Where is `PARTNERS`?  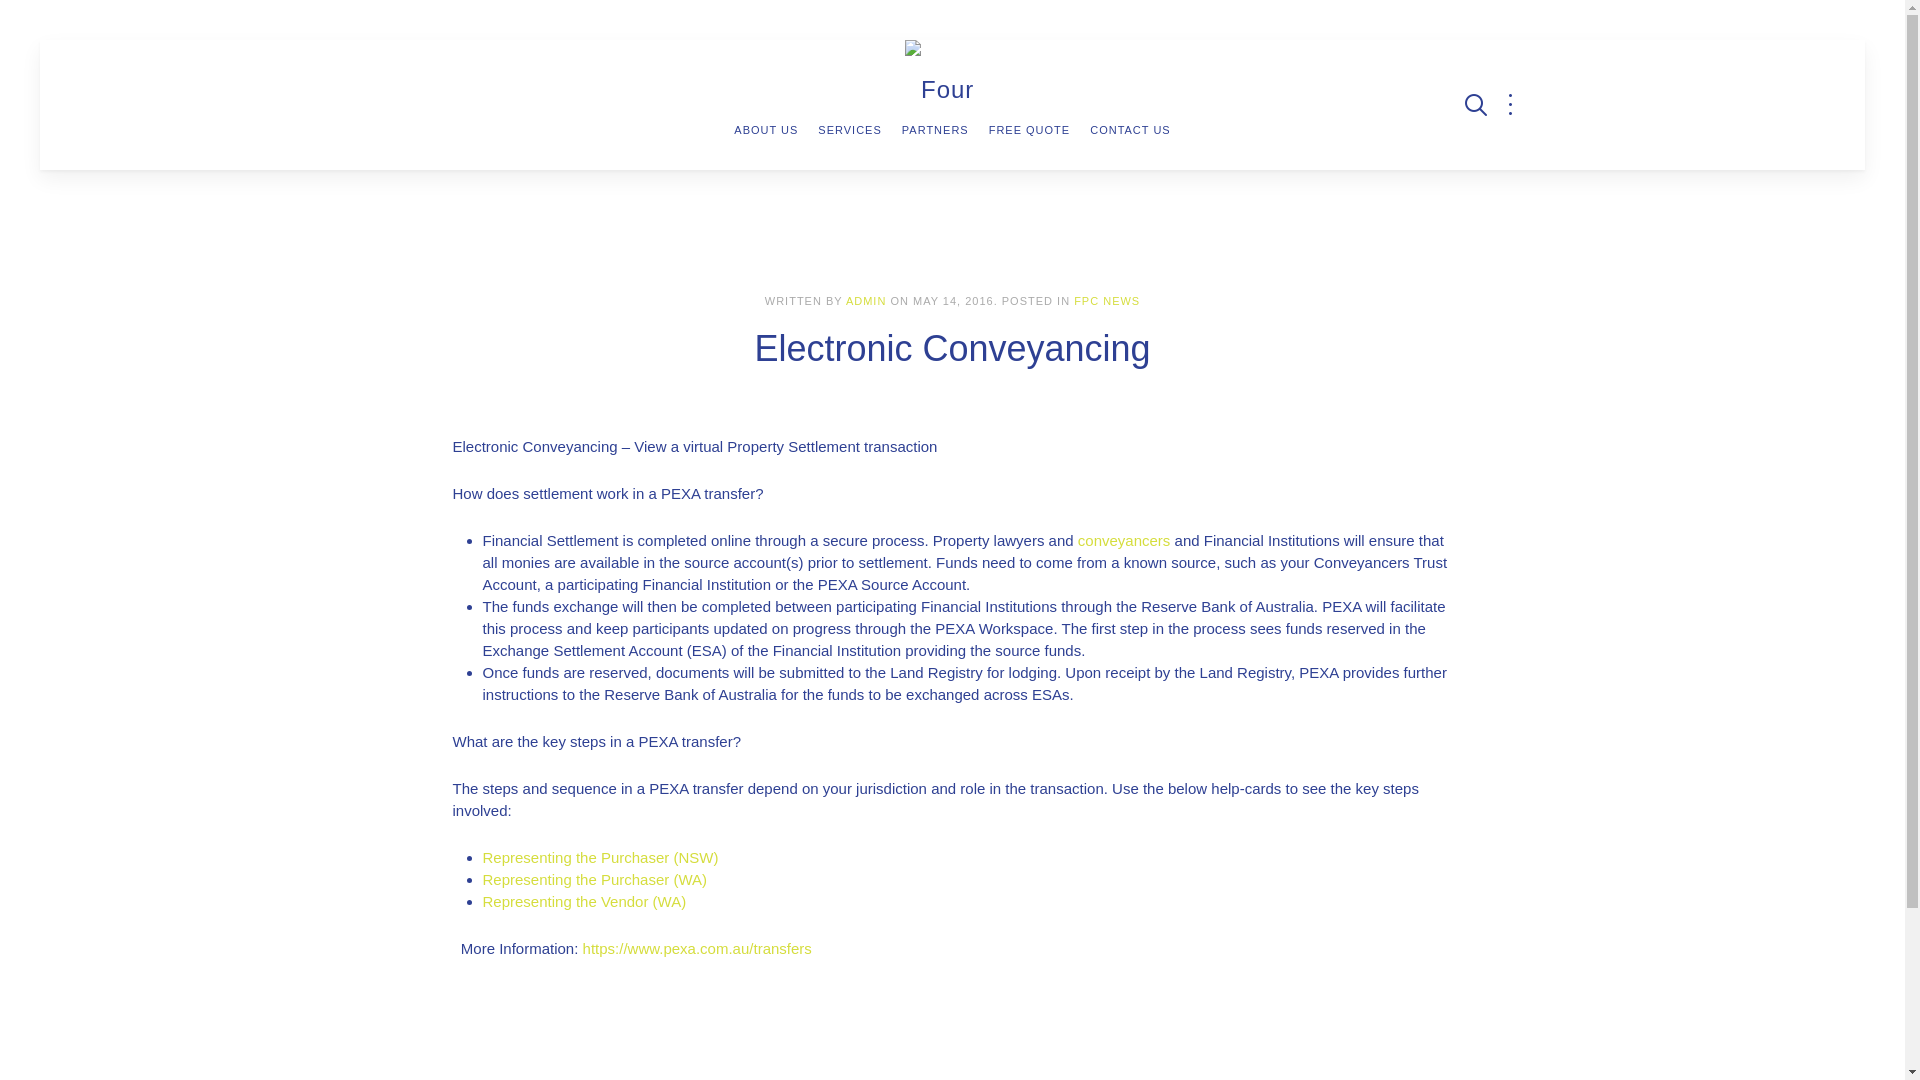
PARTNERS is located at coordinates (936, 130).